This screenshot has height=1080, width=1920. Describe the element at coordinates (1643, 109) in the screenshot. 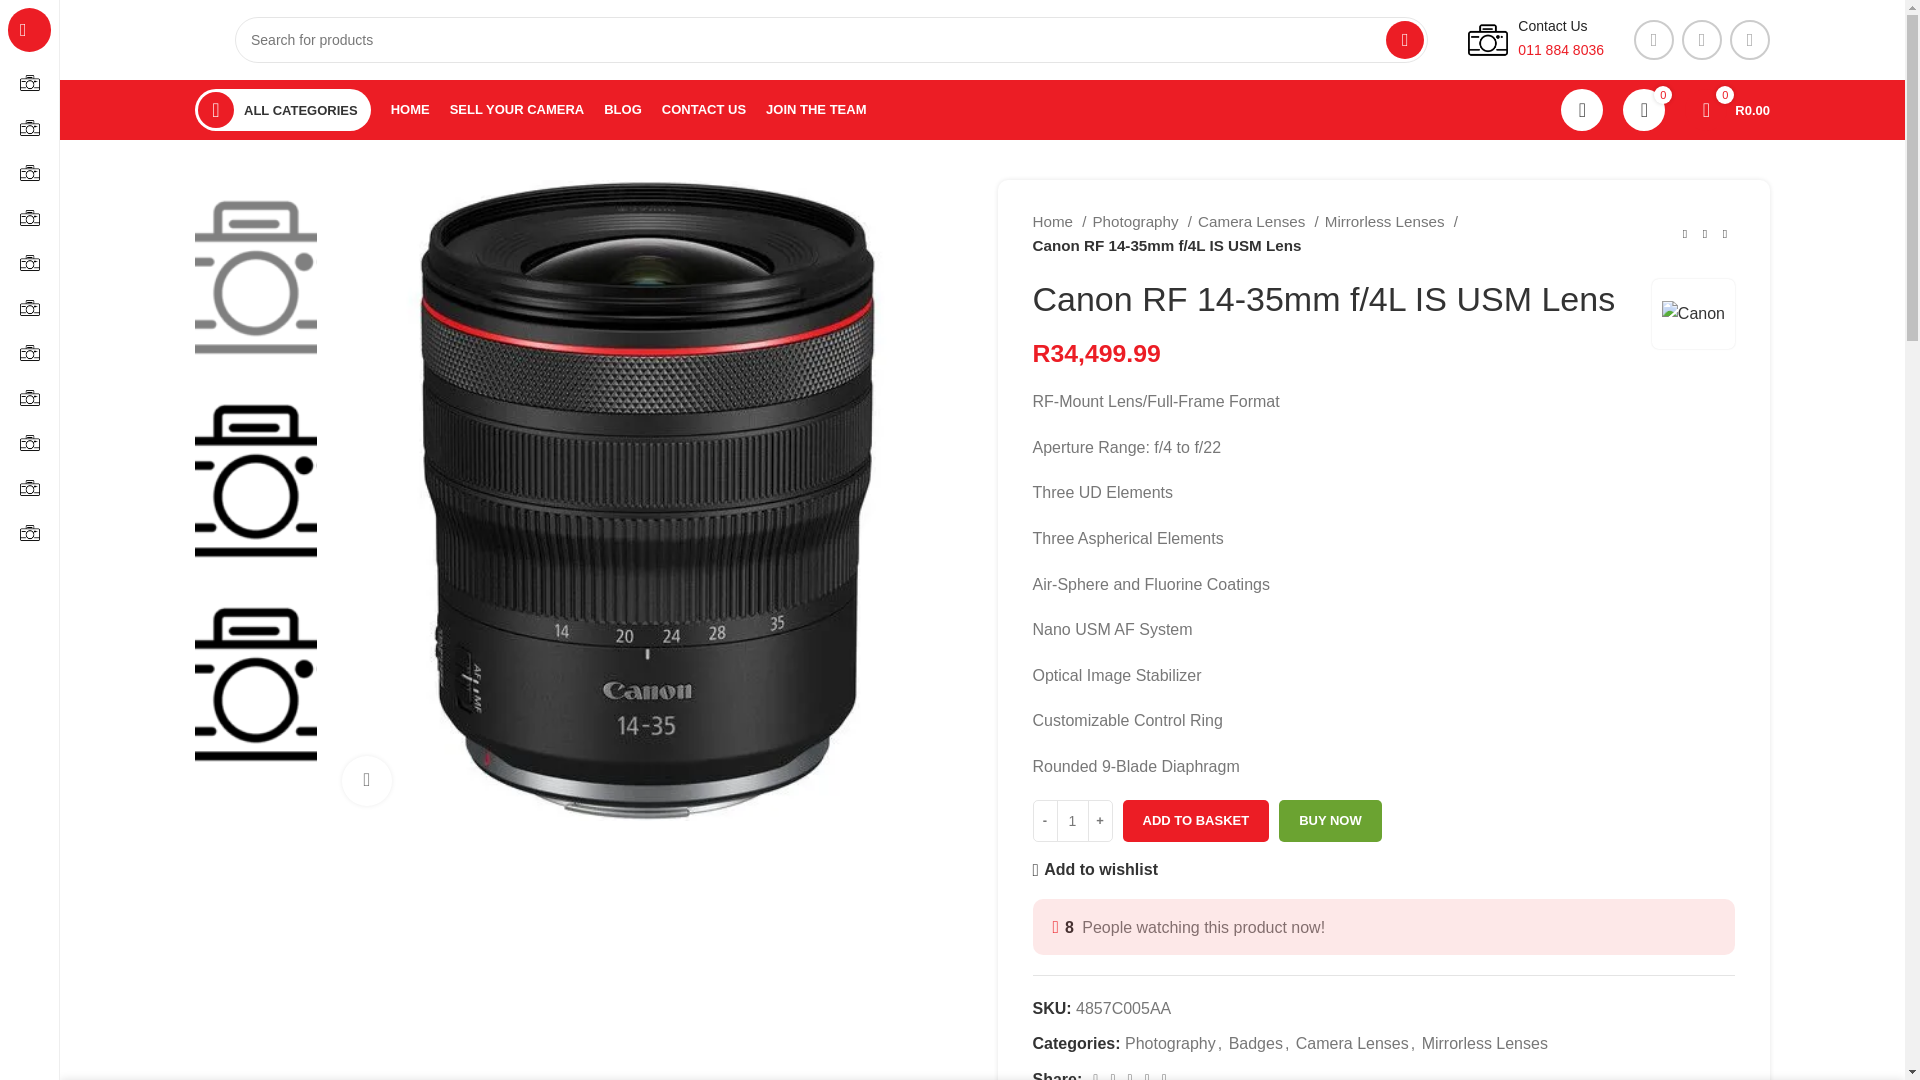

I see `My Wishlist` at that location.